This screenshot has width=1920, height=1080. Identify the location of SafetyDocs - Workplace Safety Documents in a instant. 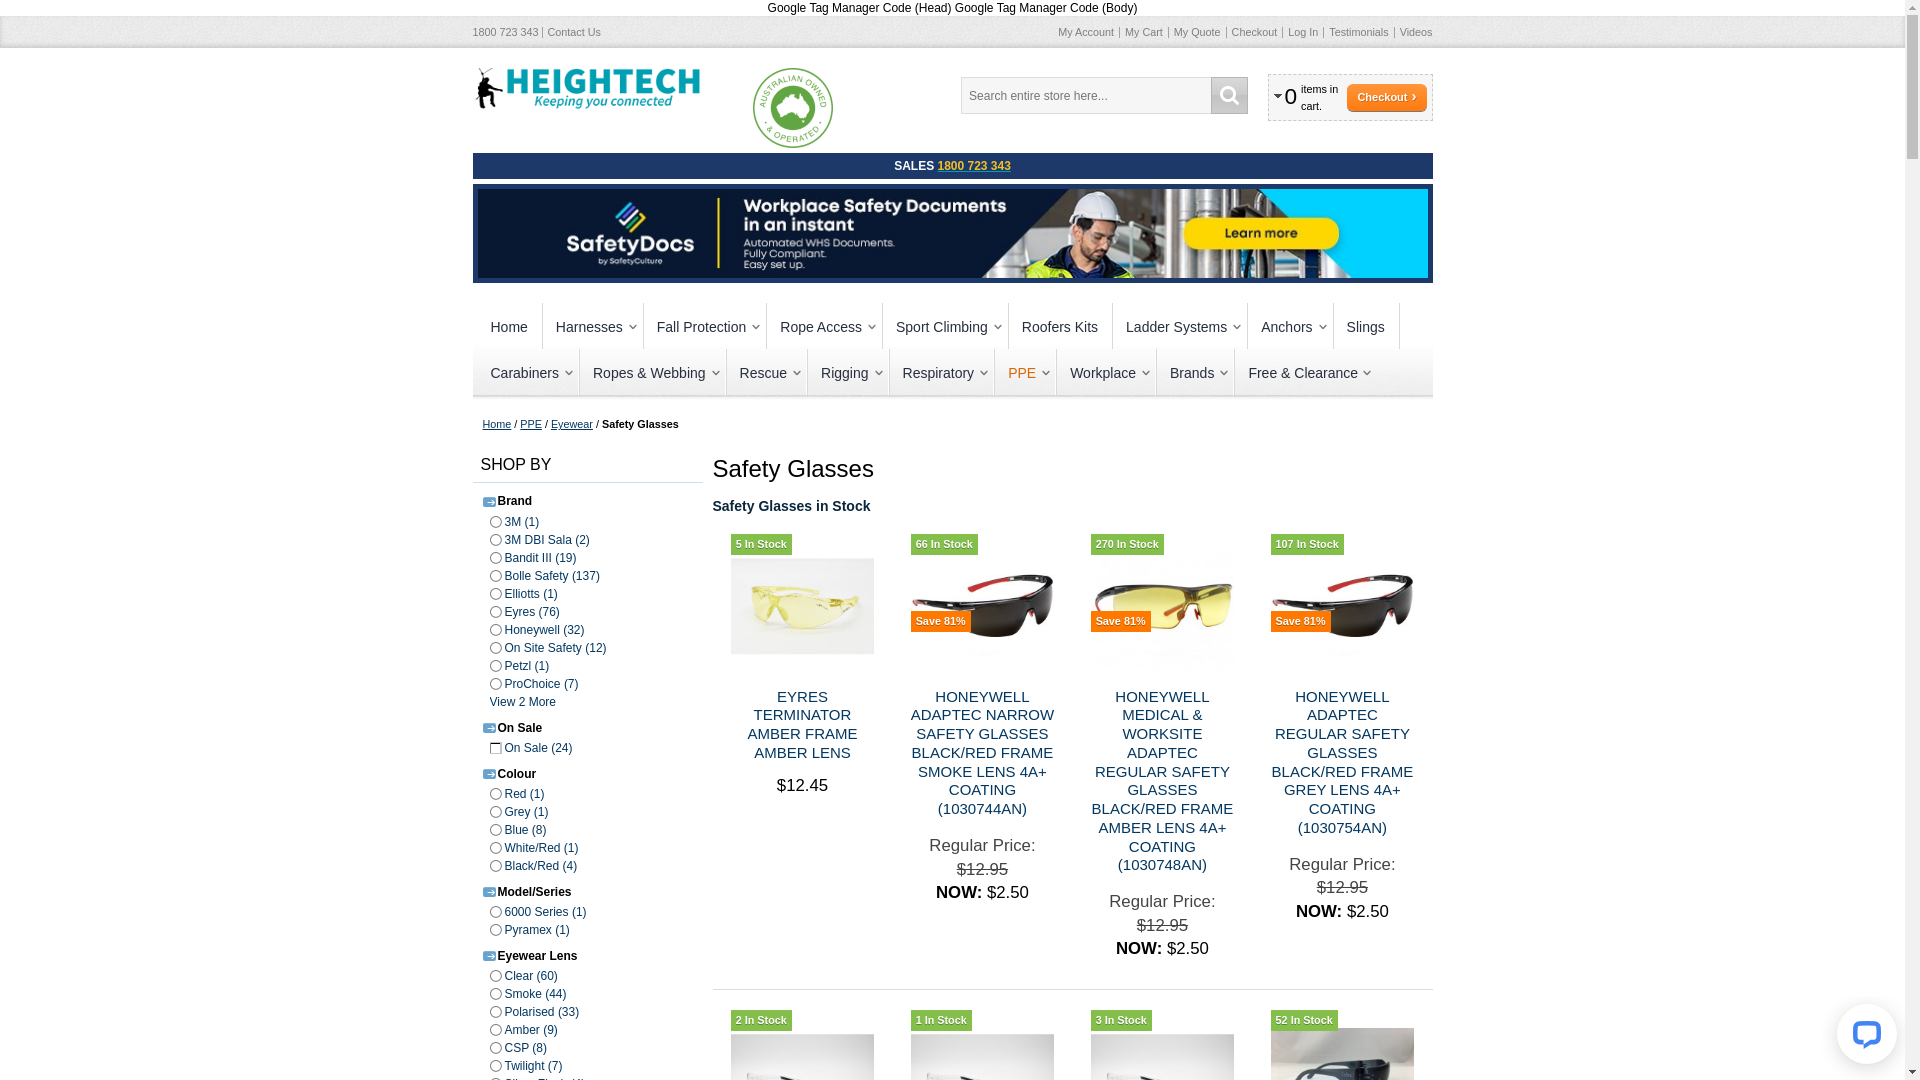
(953, 197).